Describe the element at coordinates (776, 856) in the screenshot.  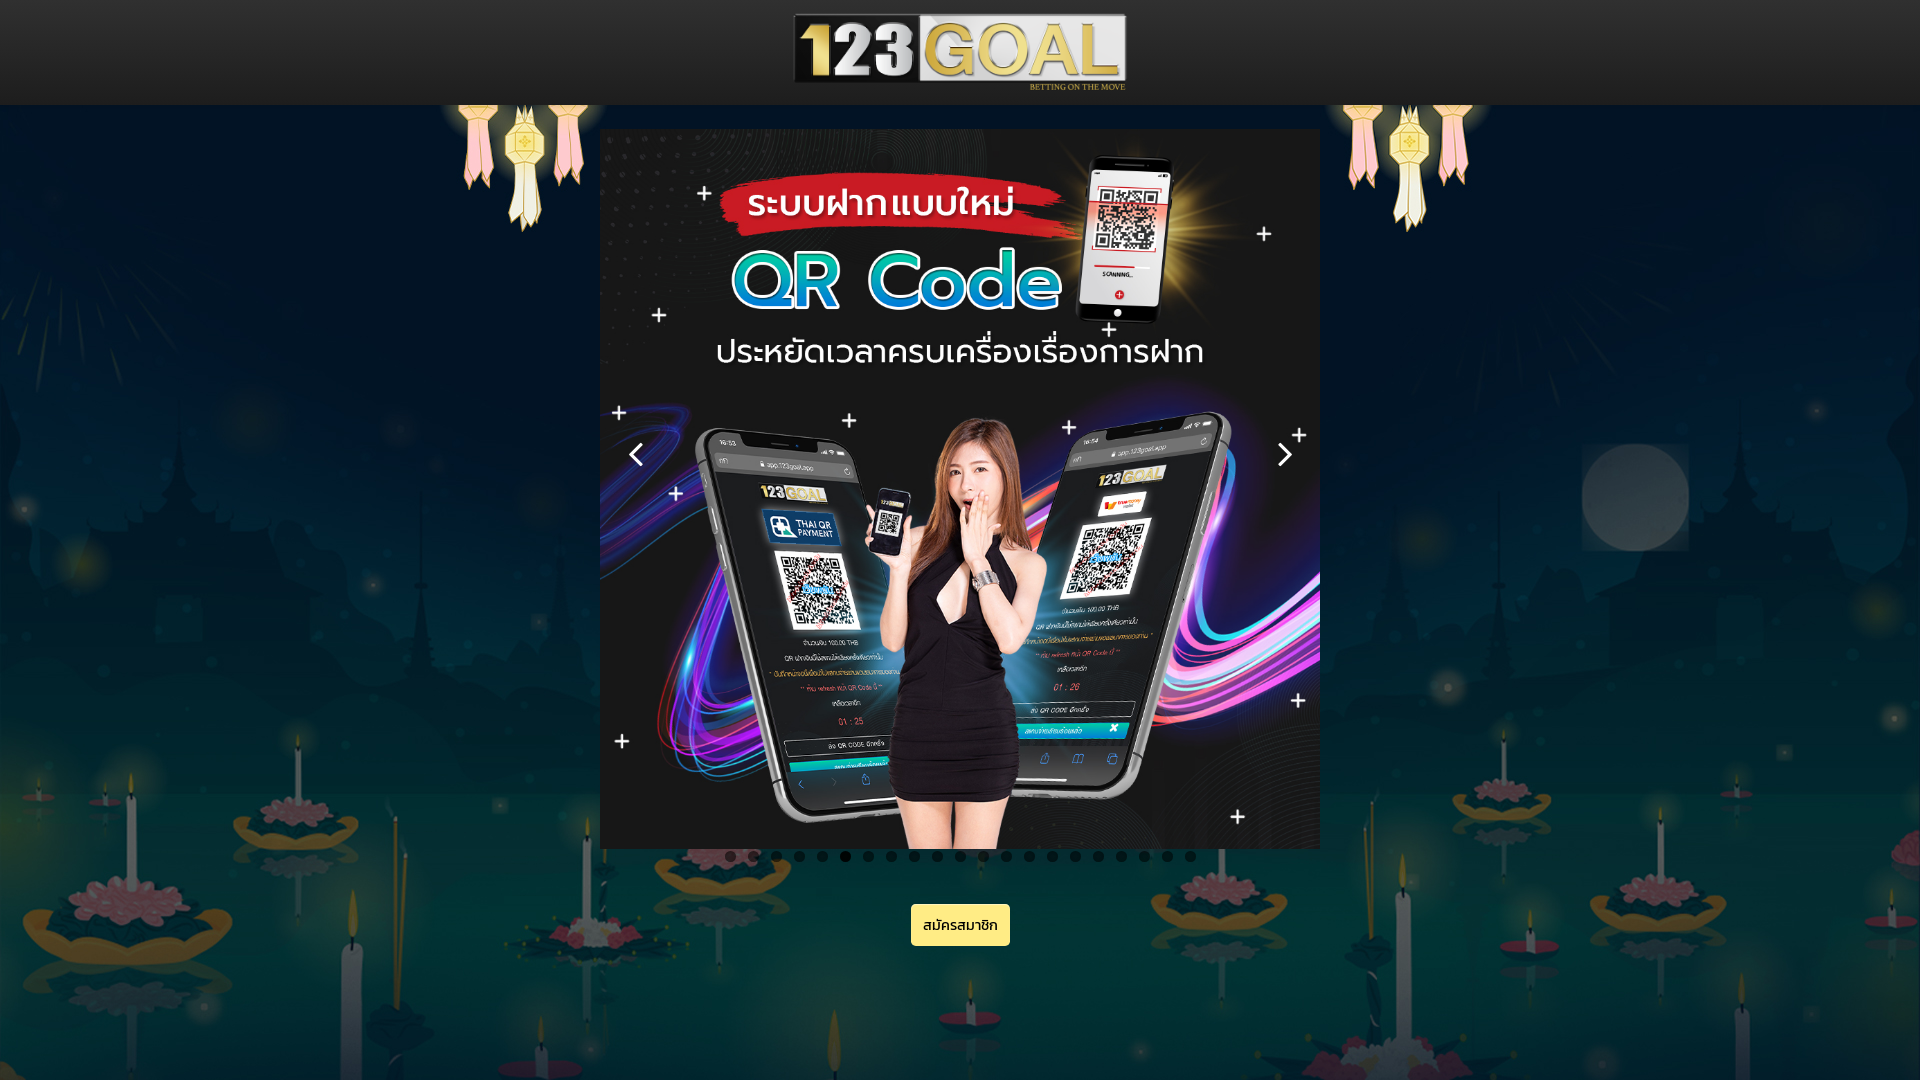
I see `3` at that location.